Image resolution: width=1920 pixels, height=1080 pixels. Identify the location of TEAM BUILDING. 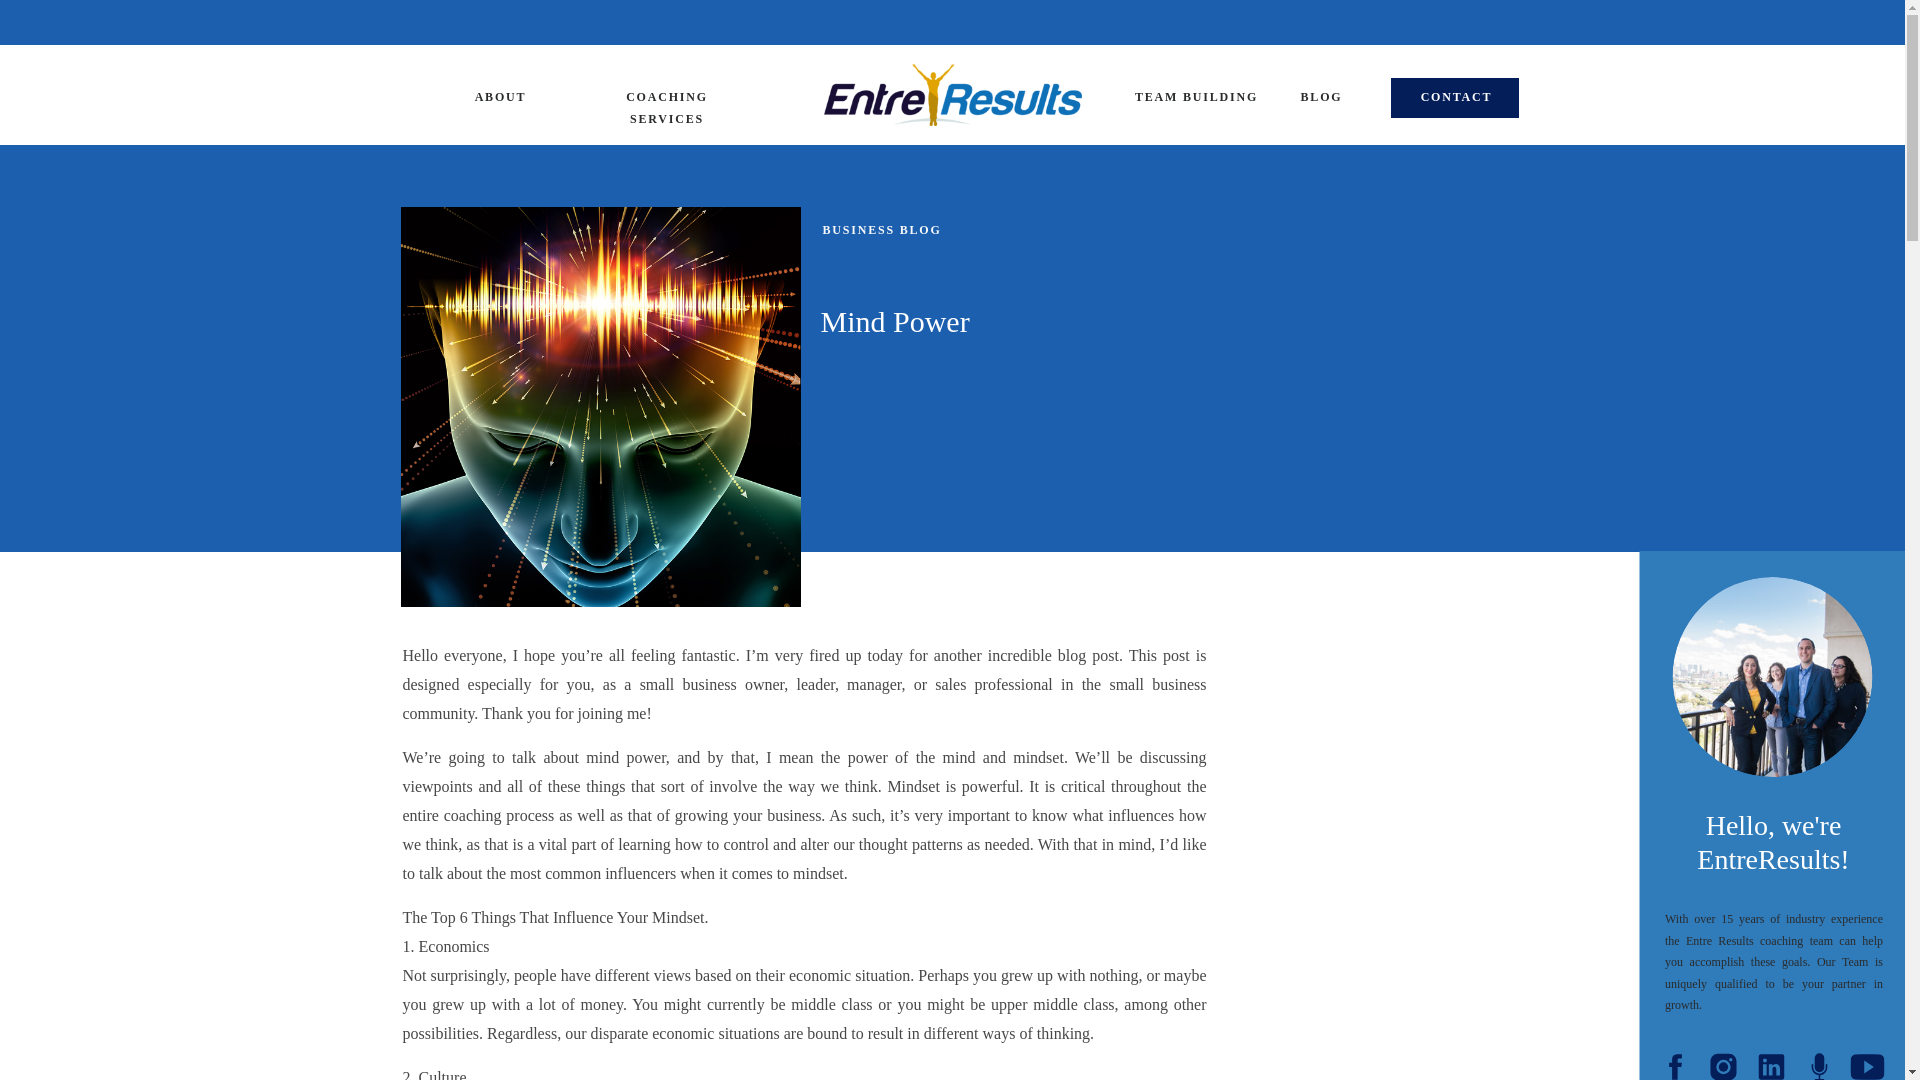
(1196, 95).